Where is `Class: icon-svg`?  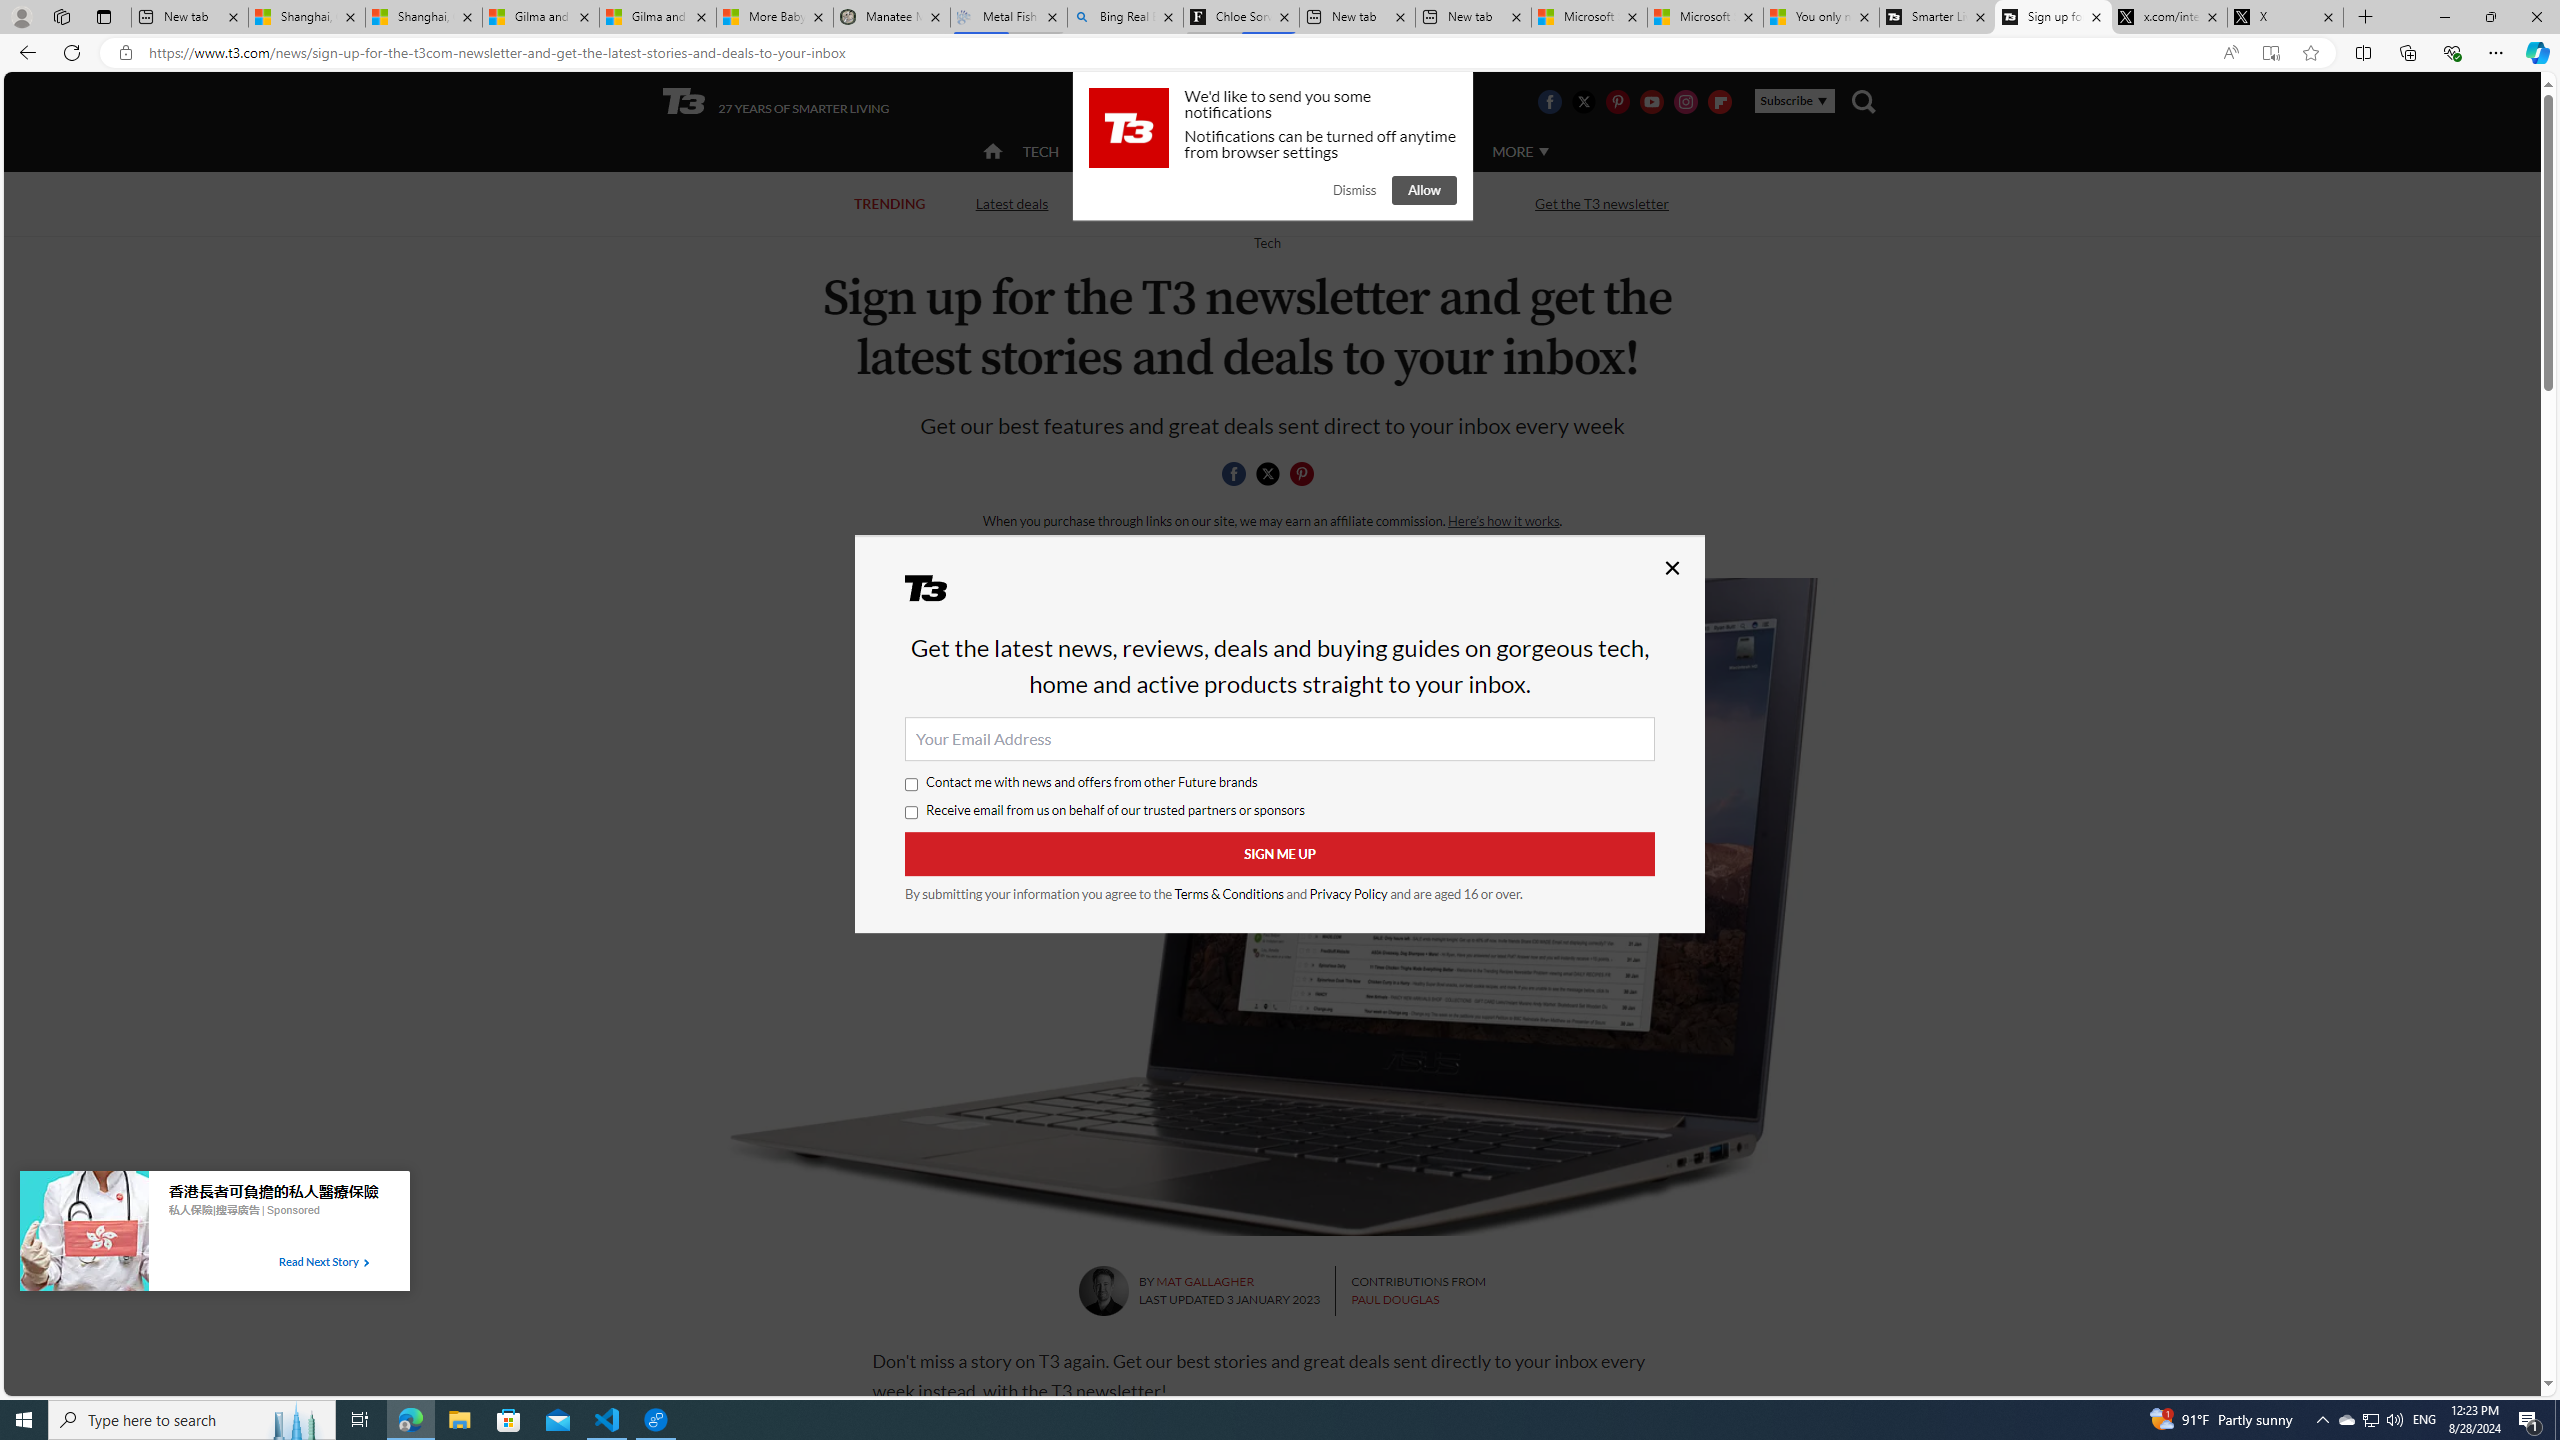
Class: icon-svg is located at coordinates (1302, 474).